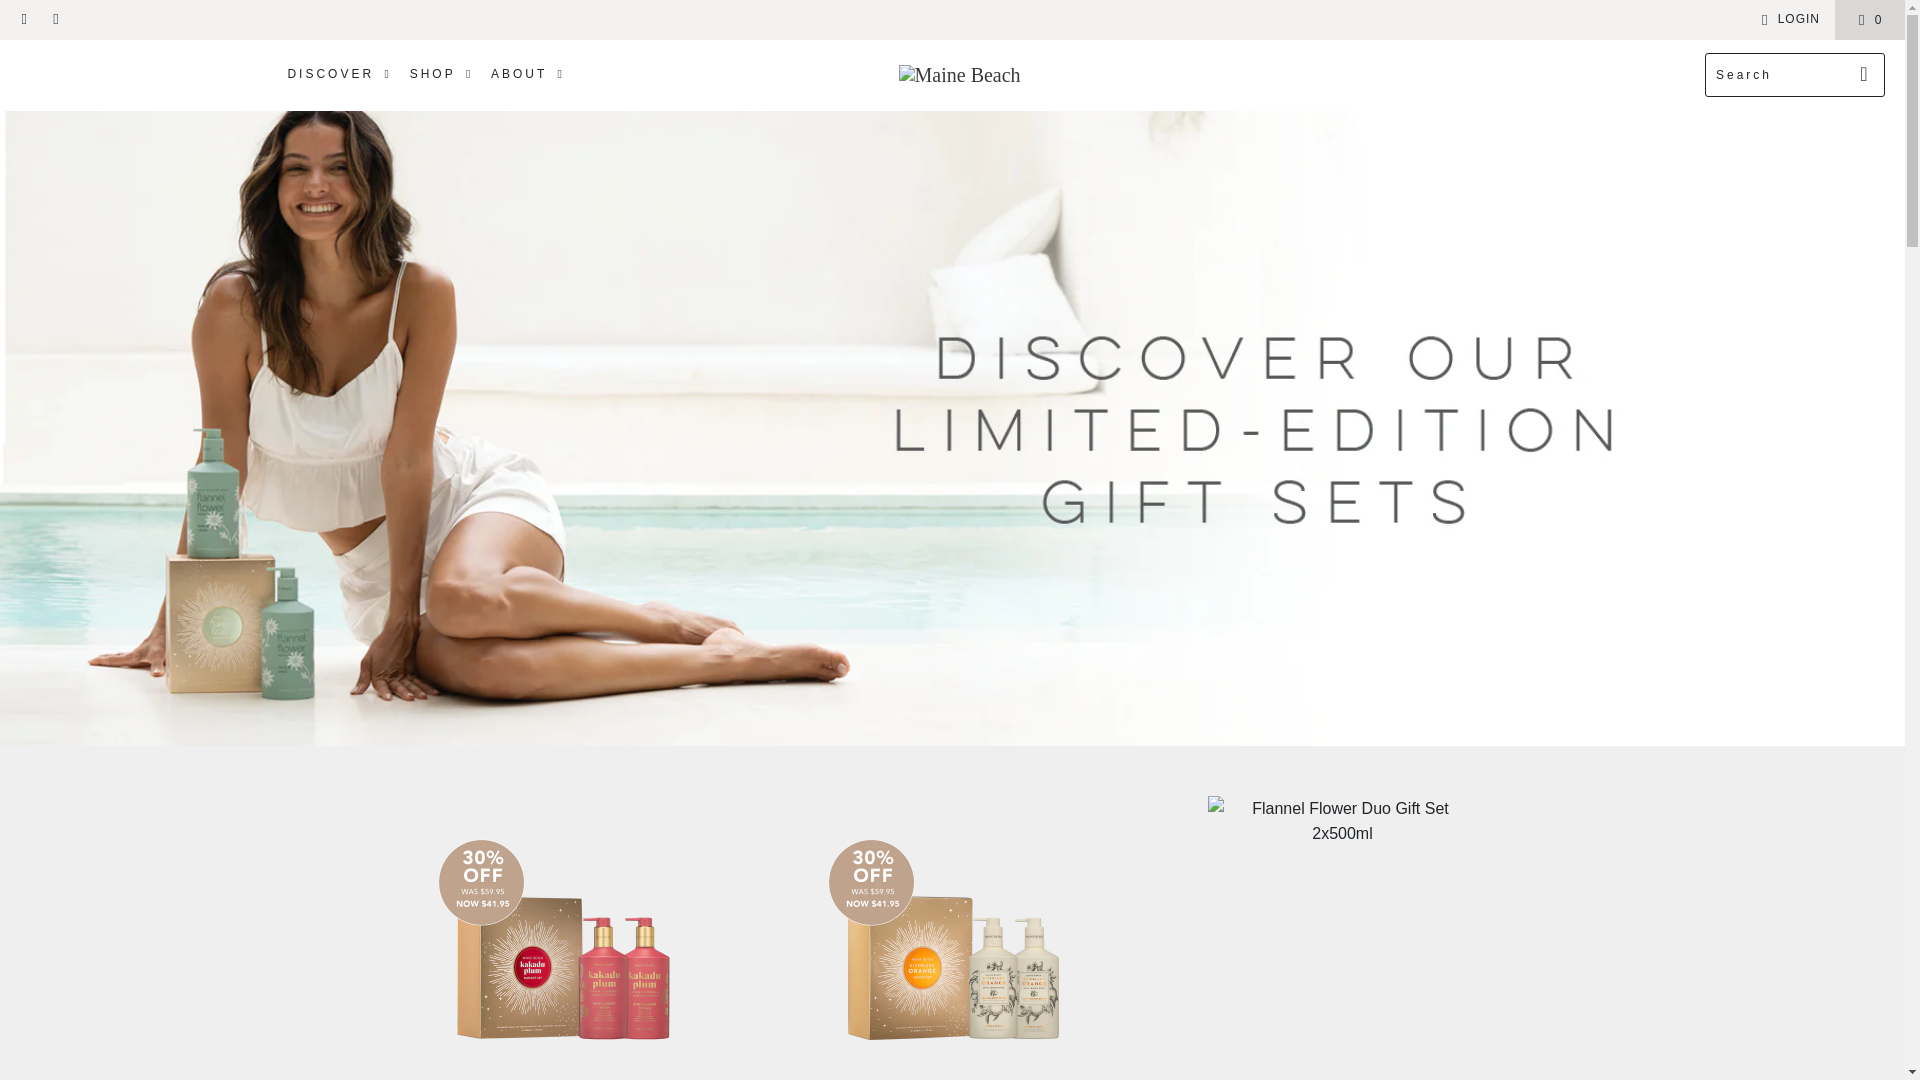 The height and width of the screenshot is (1080, 1920). I want to click on My Account , so click(1787, 20).